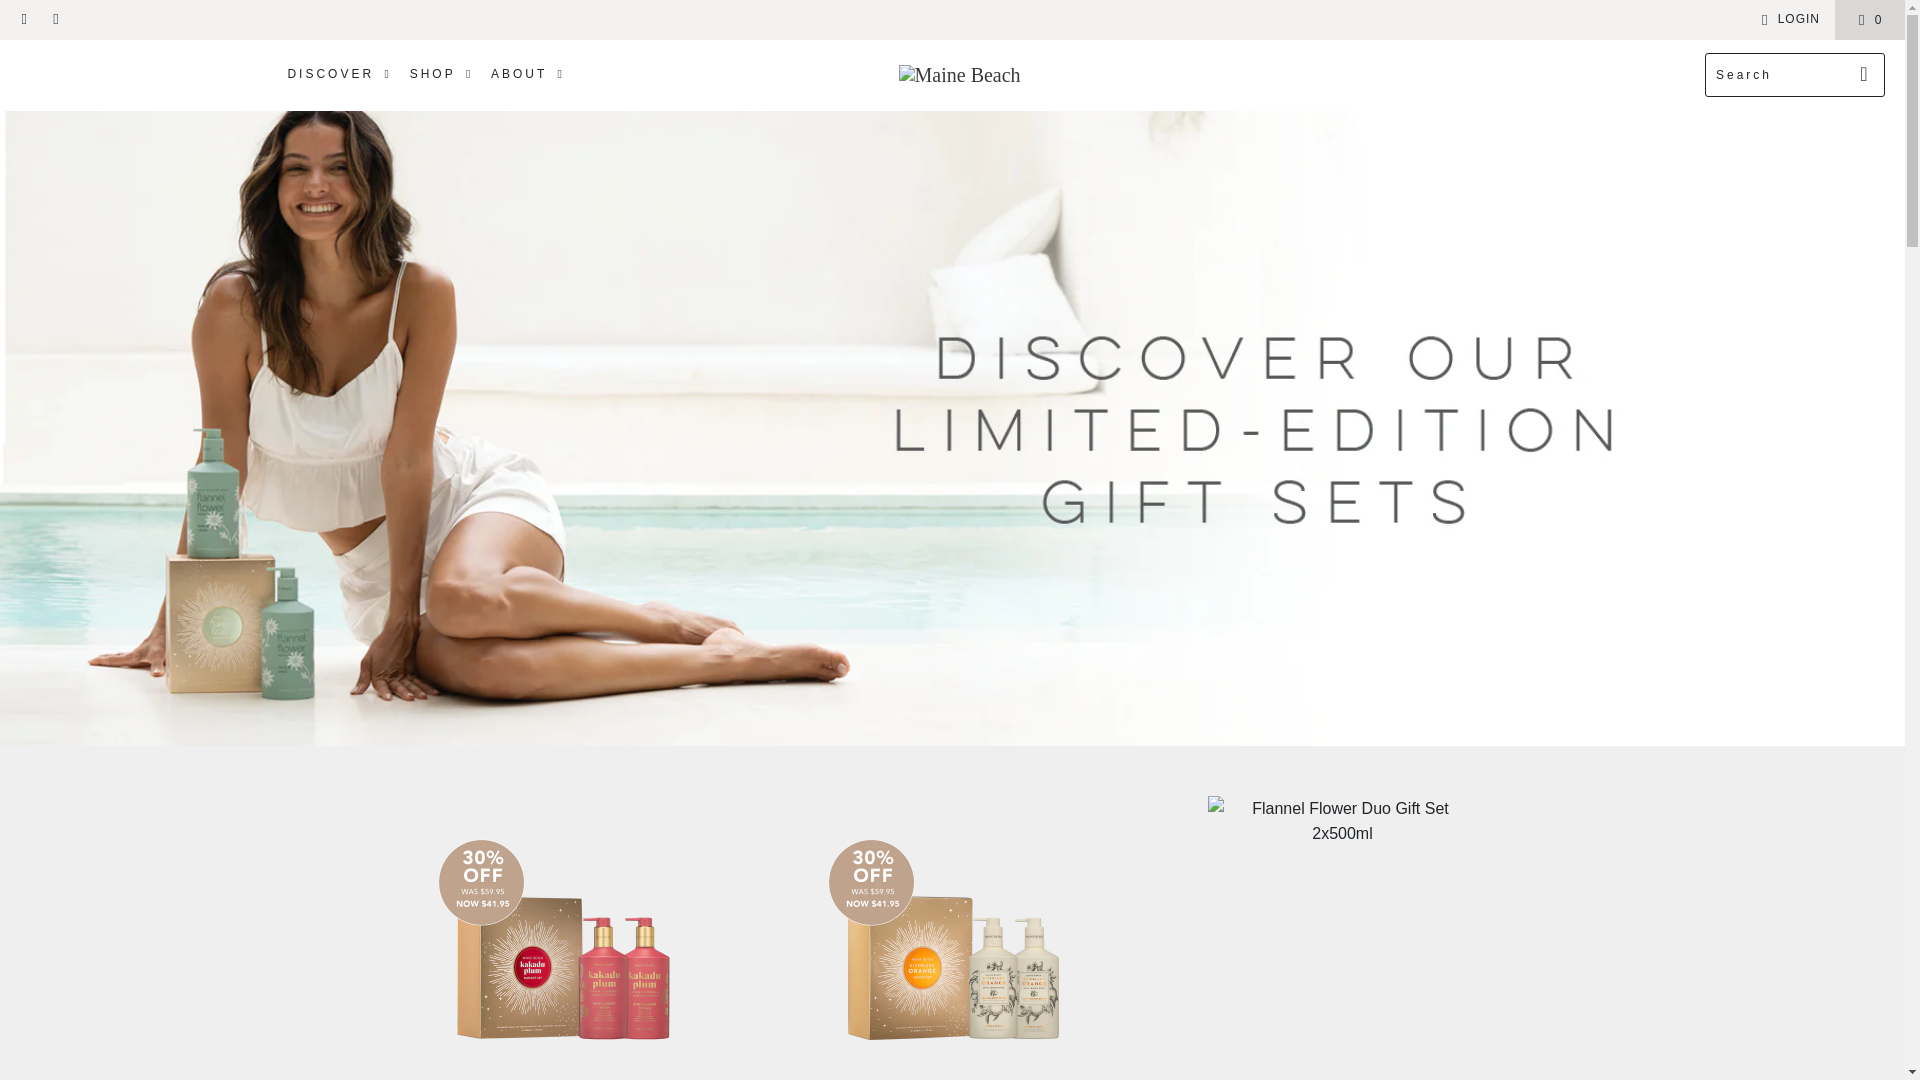 The height and width of the screenshot is (1080, 1920). I want to click on My Account , so click(1787, 20).